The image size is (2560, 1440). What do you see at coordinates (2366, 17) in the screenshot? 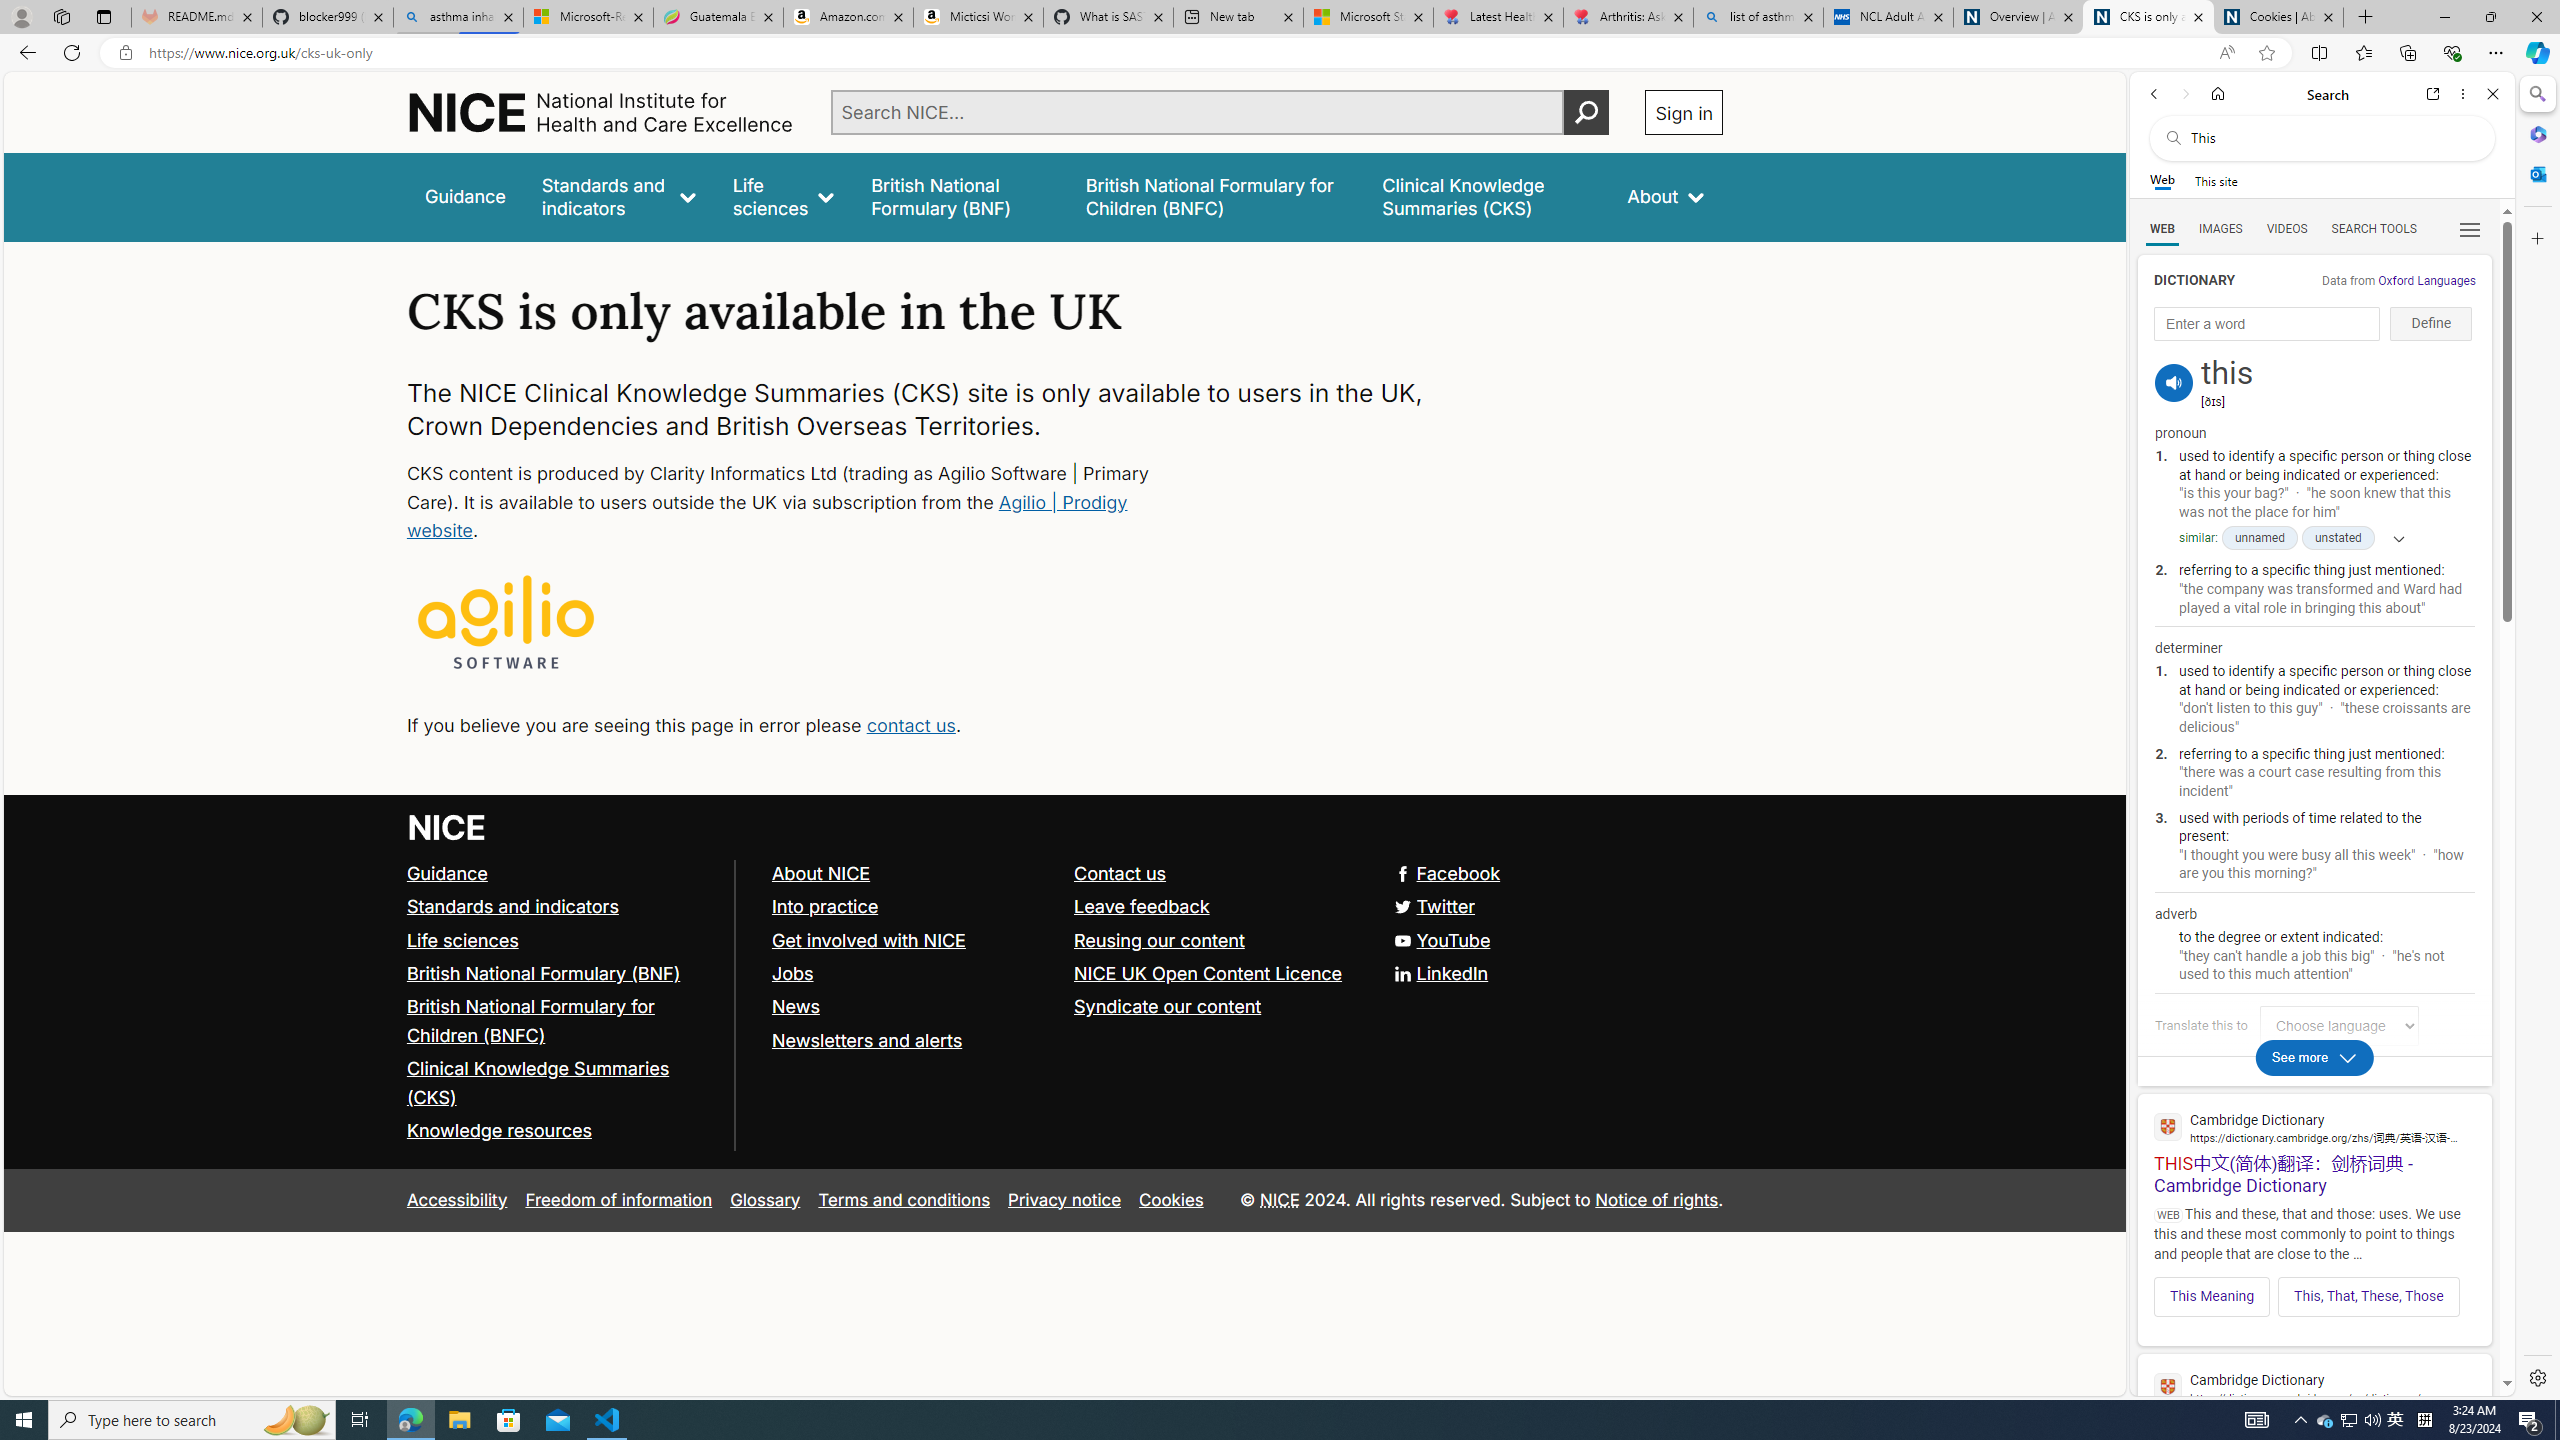
I see `New Tab` at bounding box center [2366, 17].